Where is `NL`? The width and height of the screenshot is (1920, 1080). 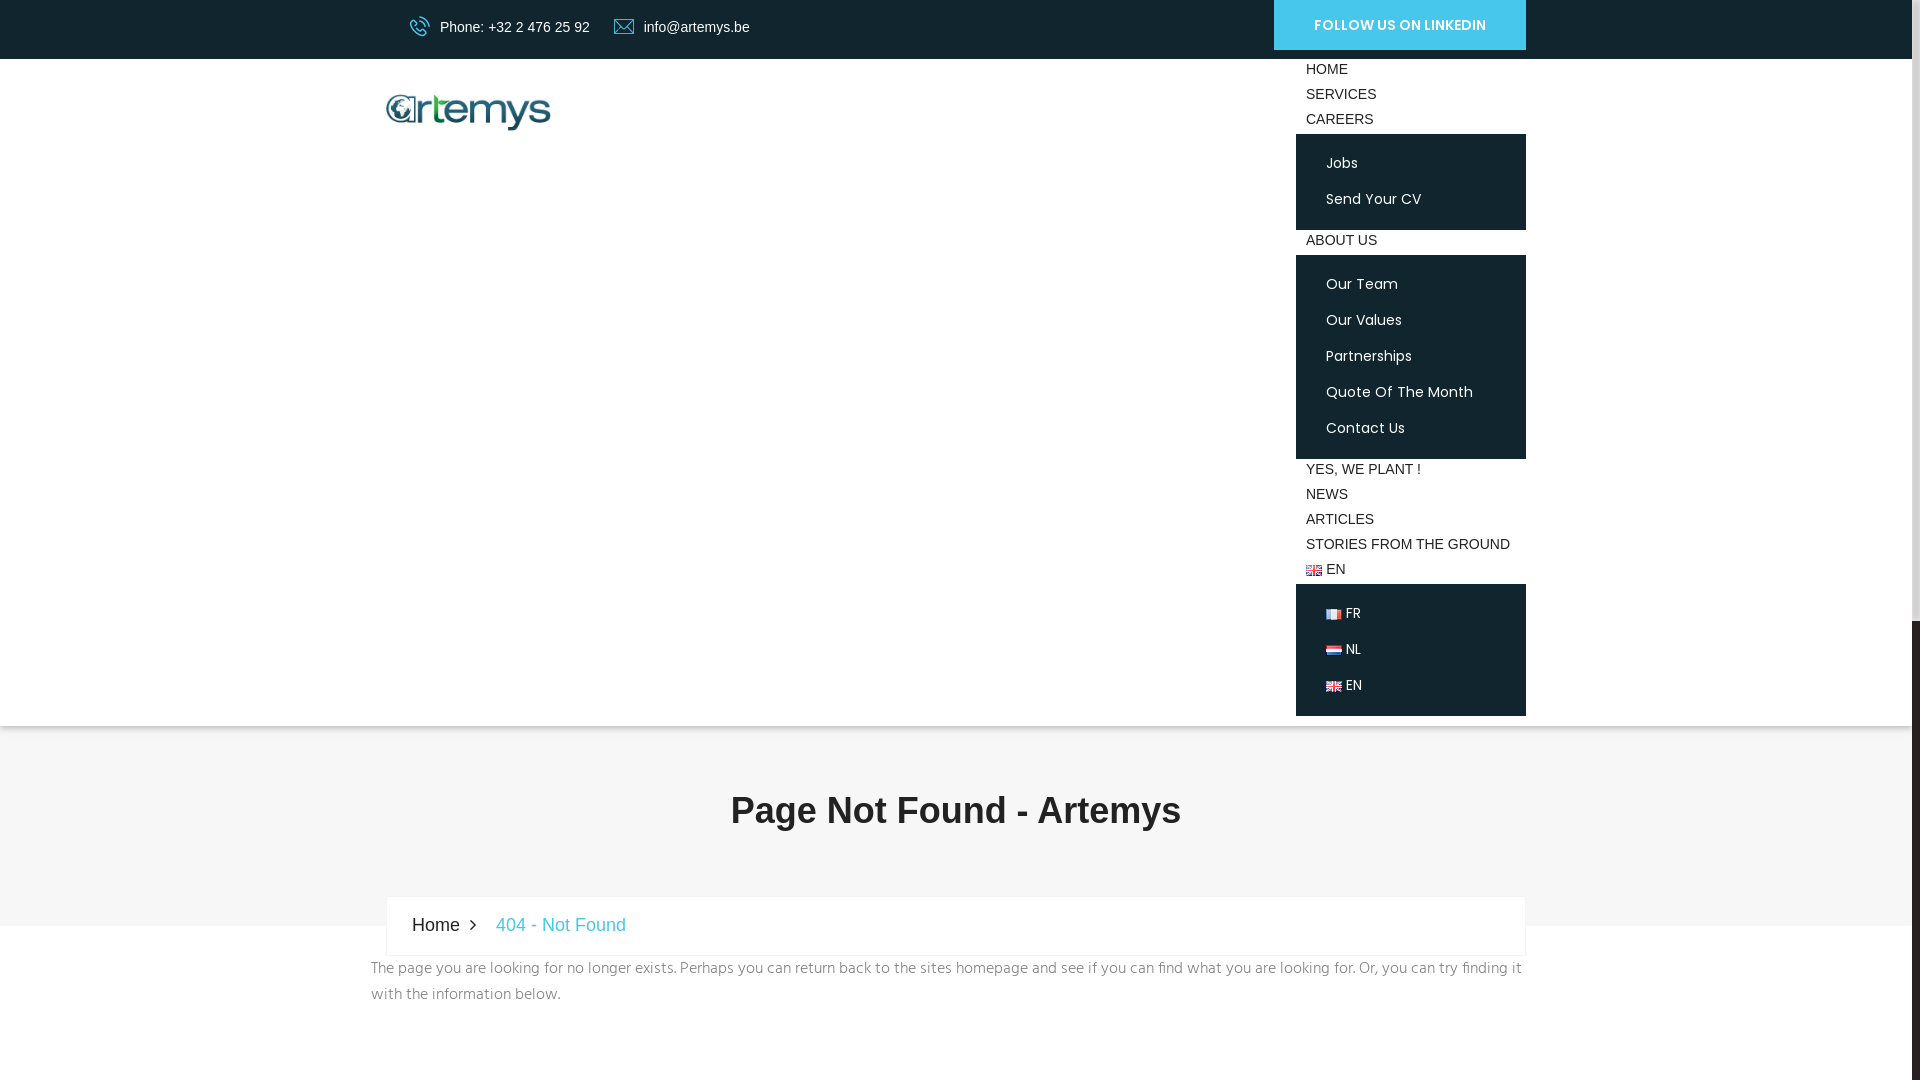
NL is located at coordinates (1344, 650).